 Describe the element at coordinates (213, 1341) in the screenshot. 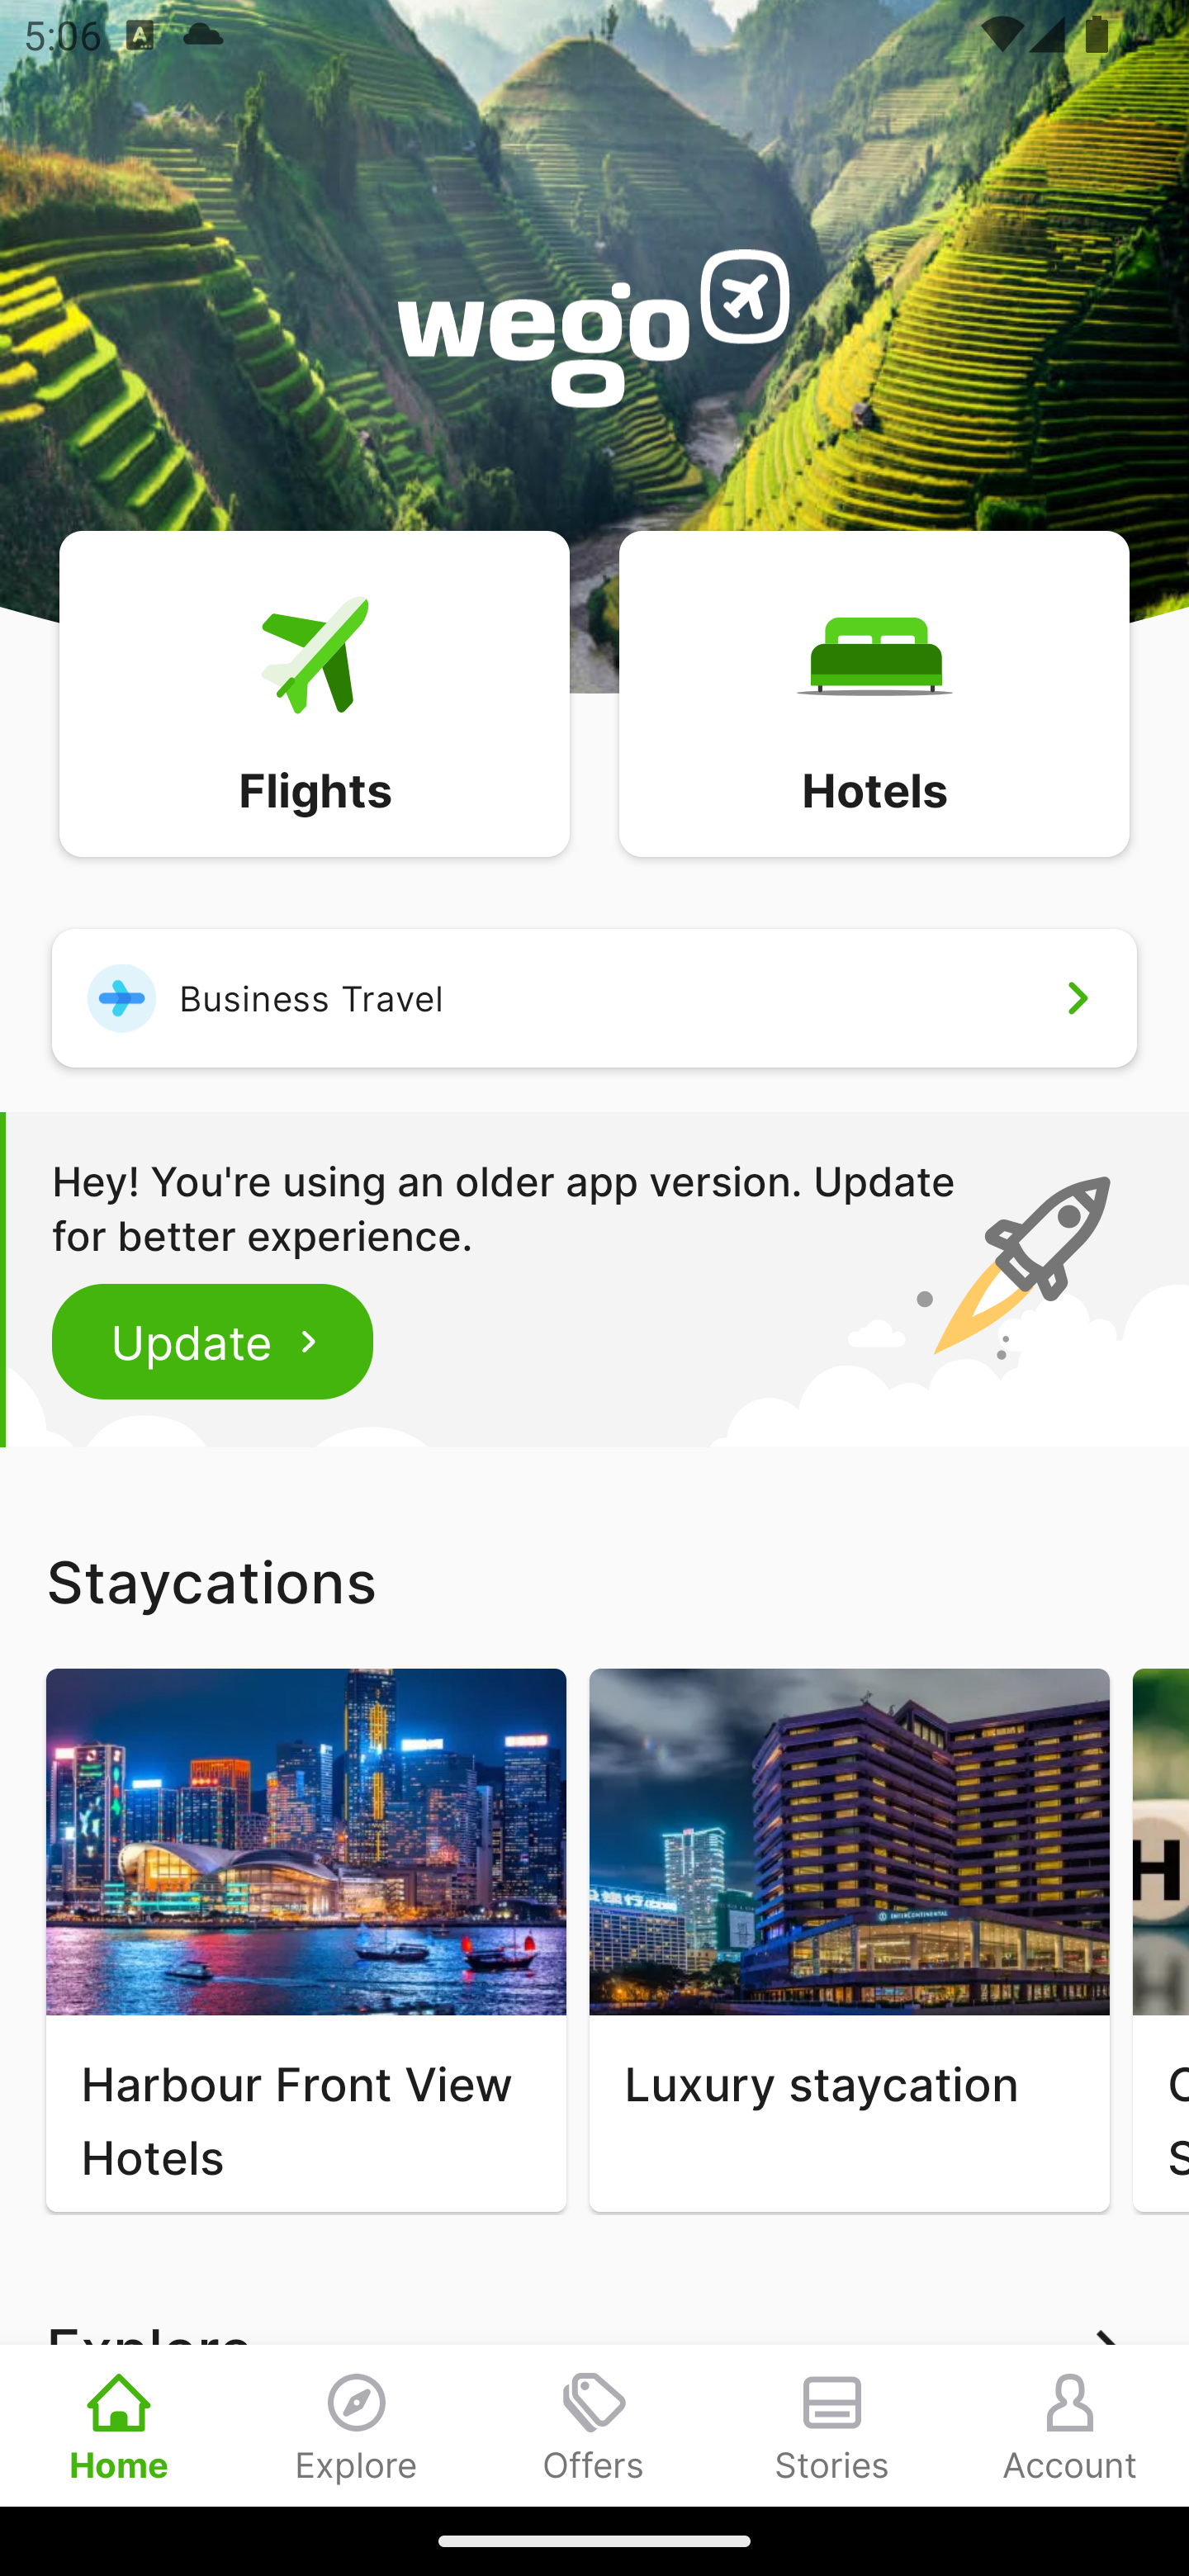

I see `Update` at that location.